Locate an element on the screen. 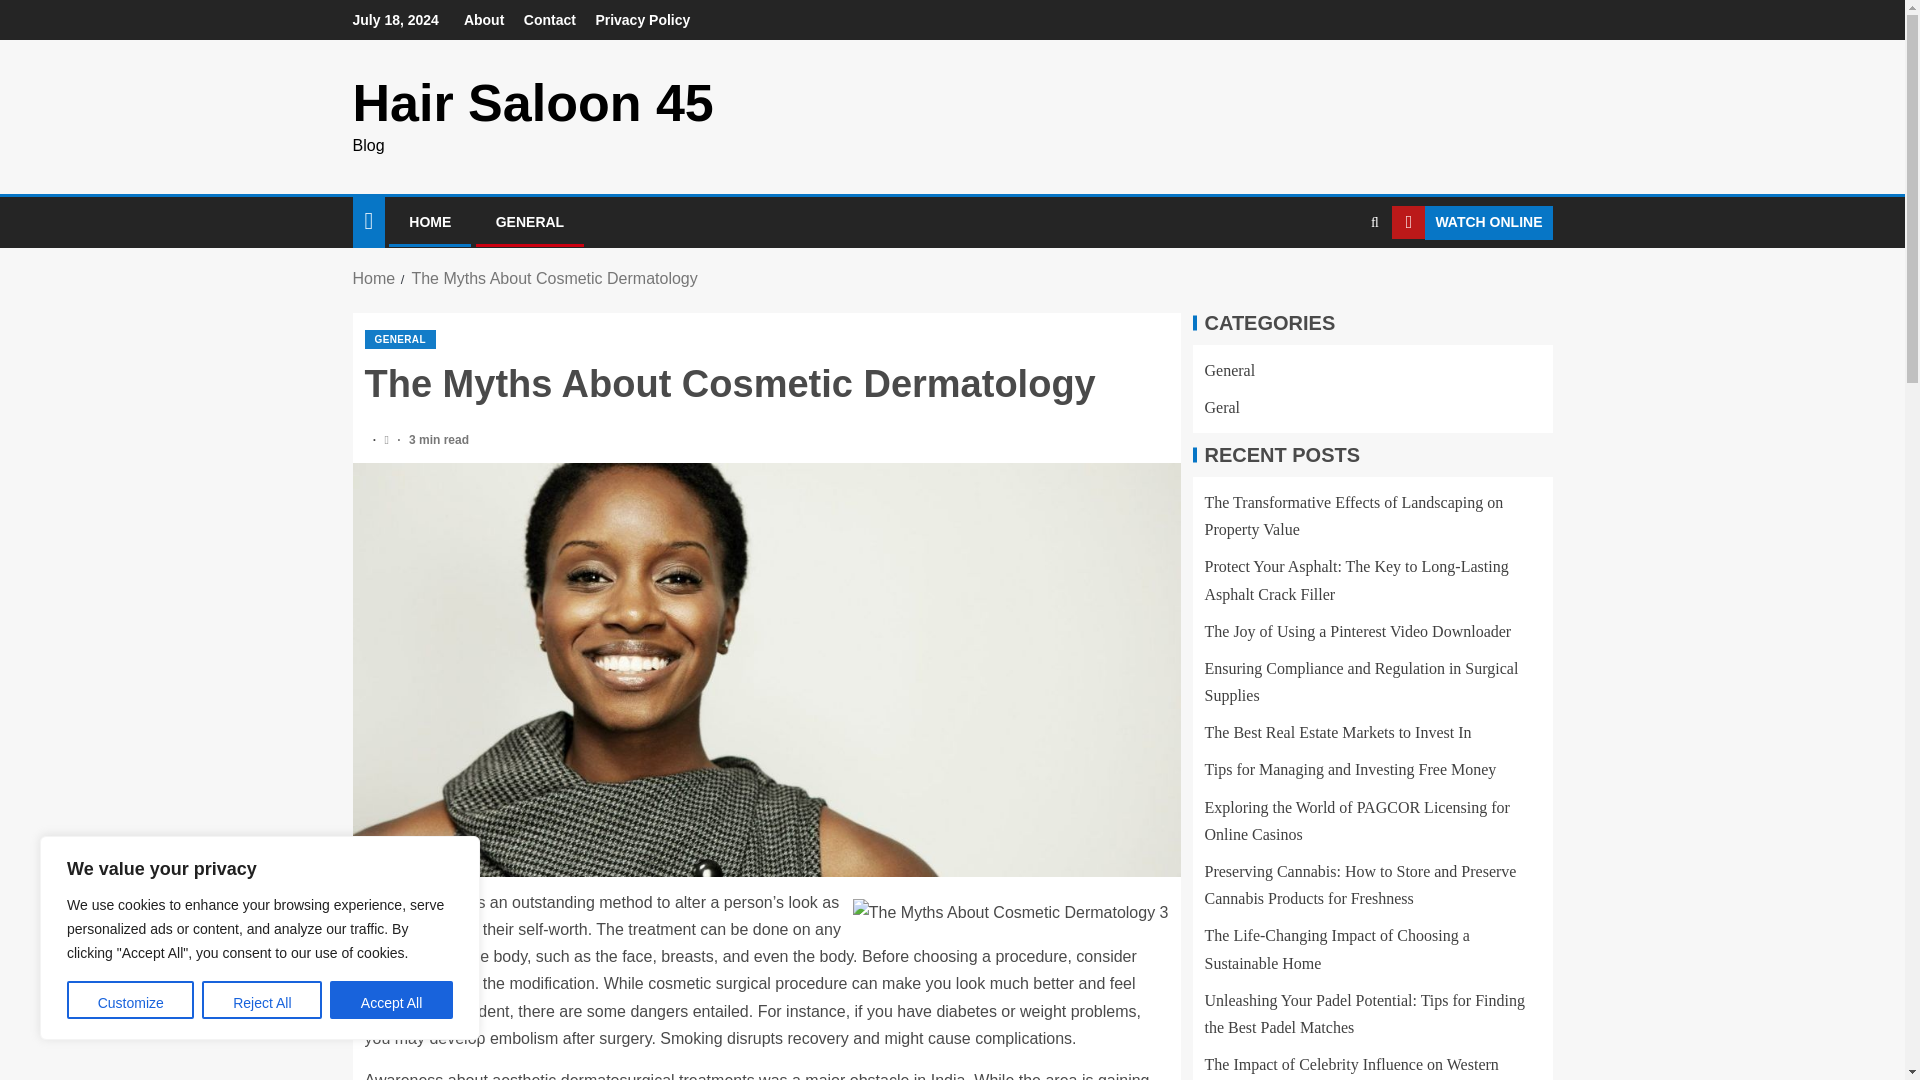  Accept All is located at coordinates (392, 1000).